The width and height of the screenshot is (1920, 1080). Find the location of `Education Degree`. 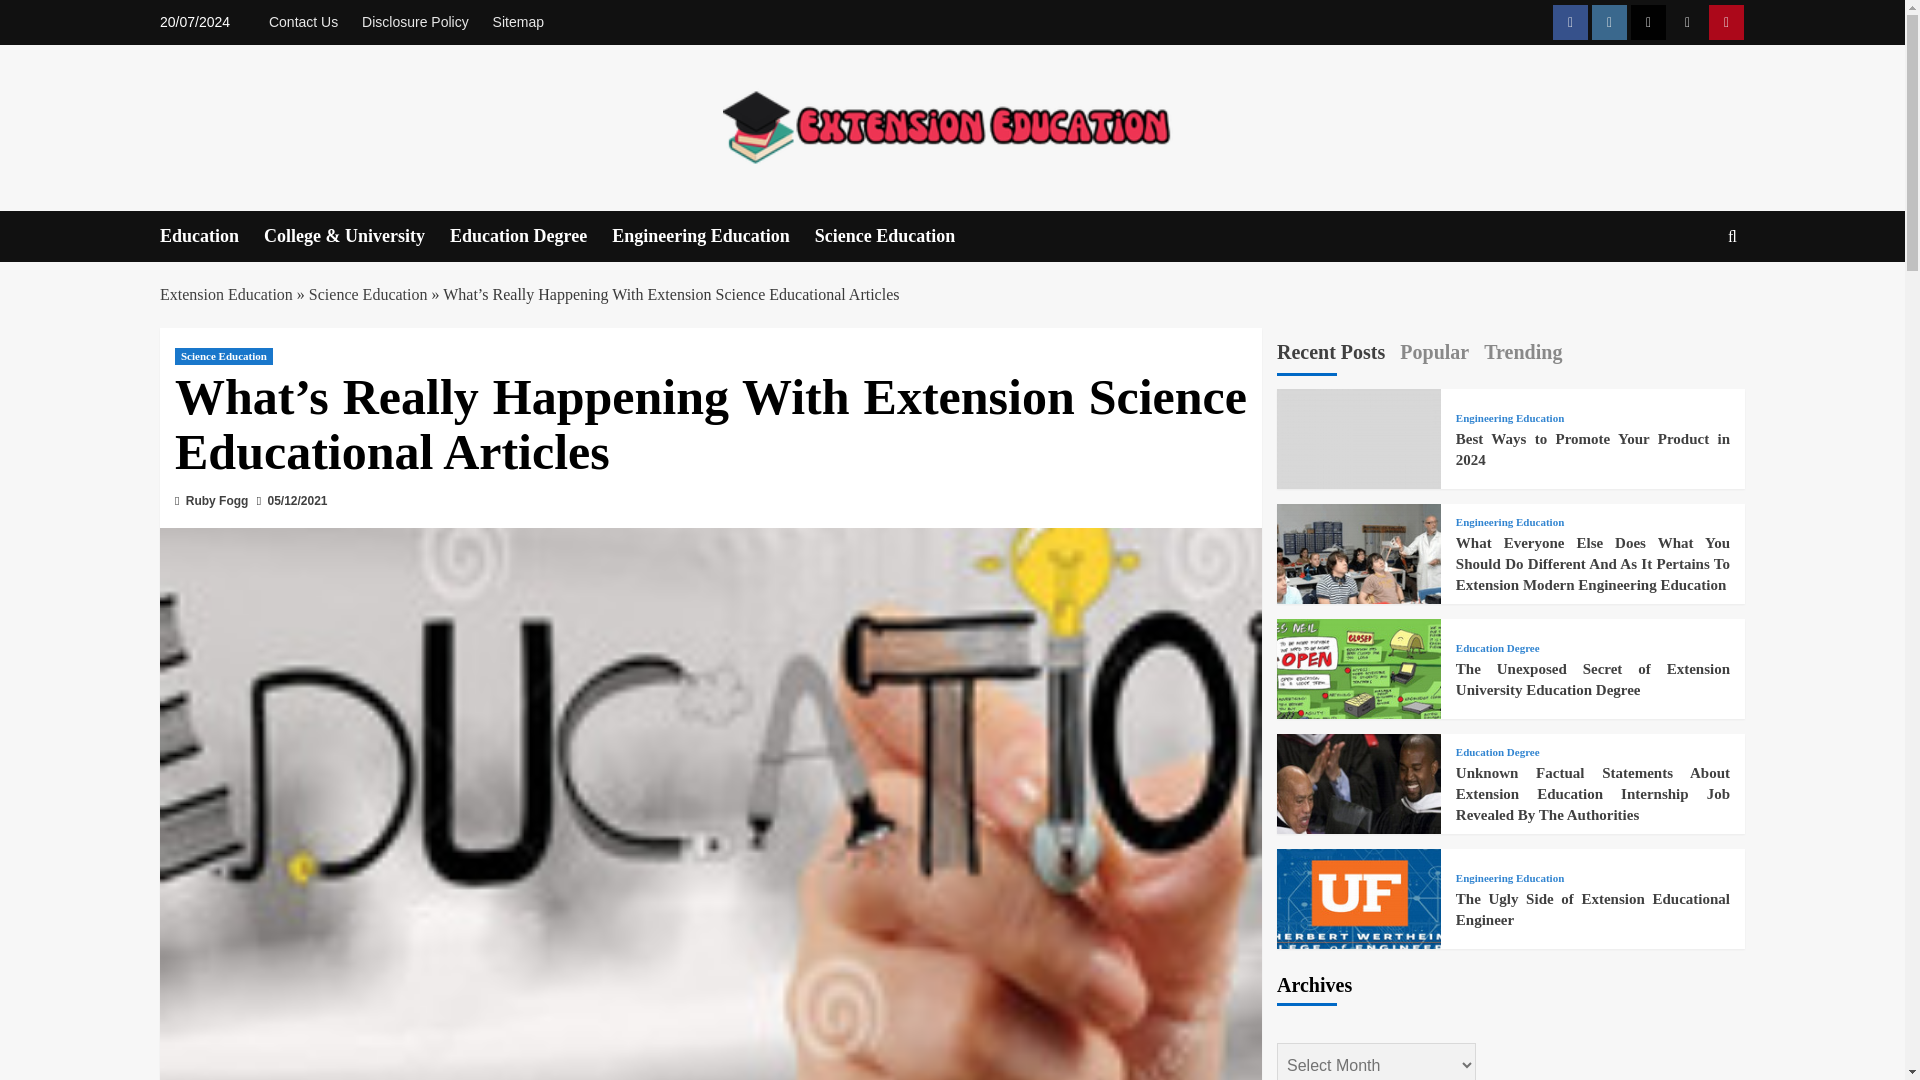

Education Degree is located at coordinates (530, 236).